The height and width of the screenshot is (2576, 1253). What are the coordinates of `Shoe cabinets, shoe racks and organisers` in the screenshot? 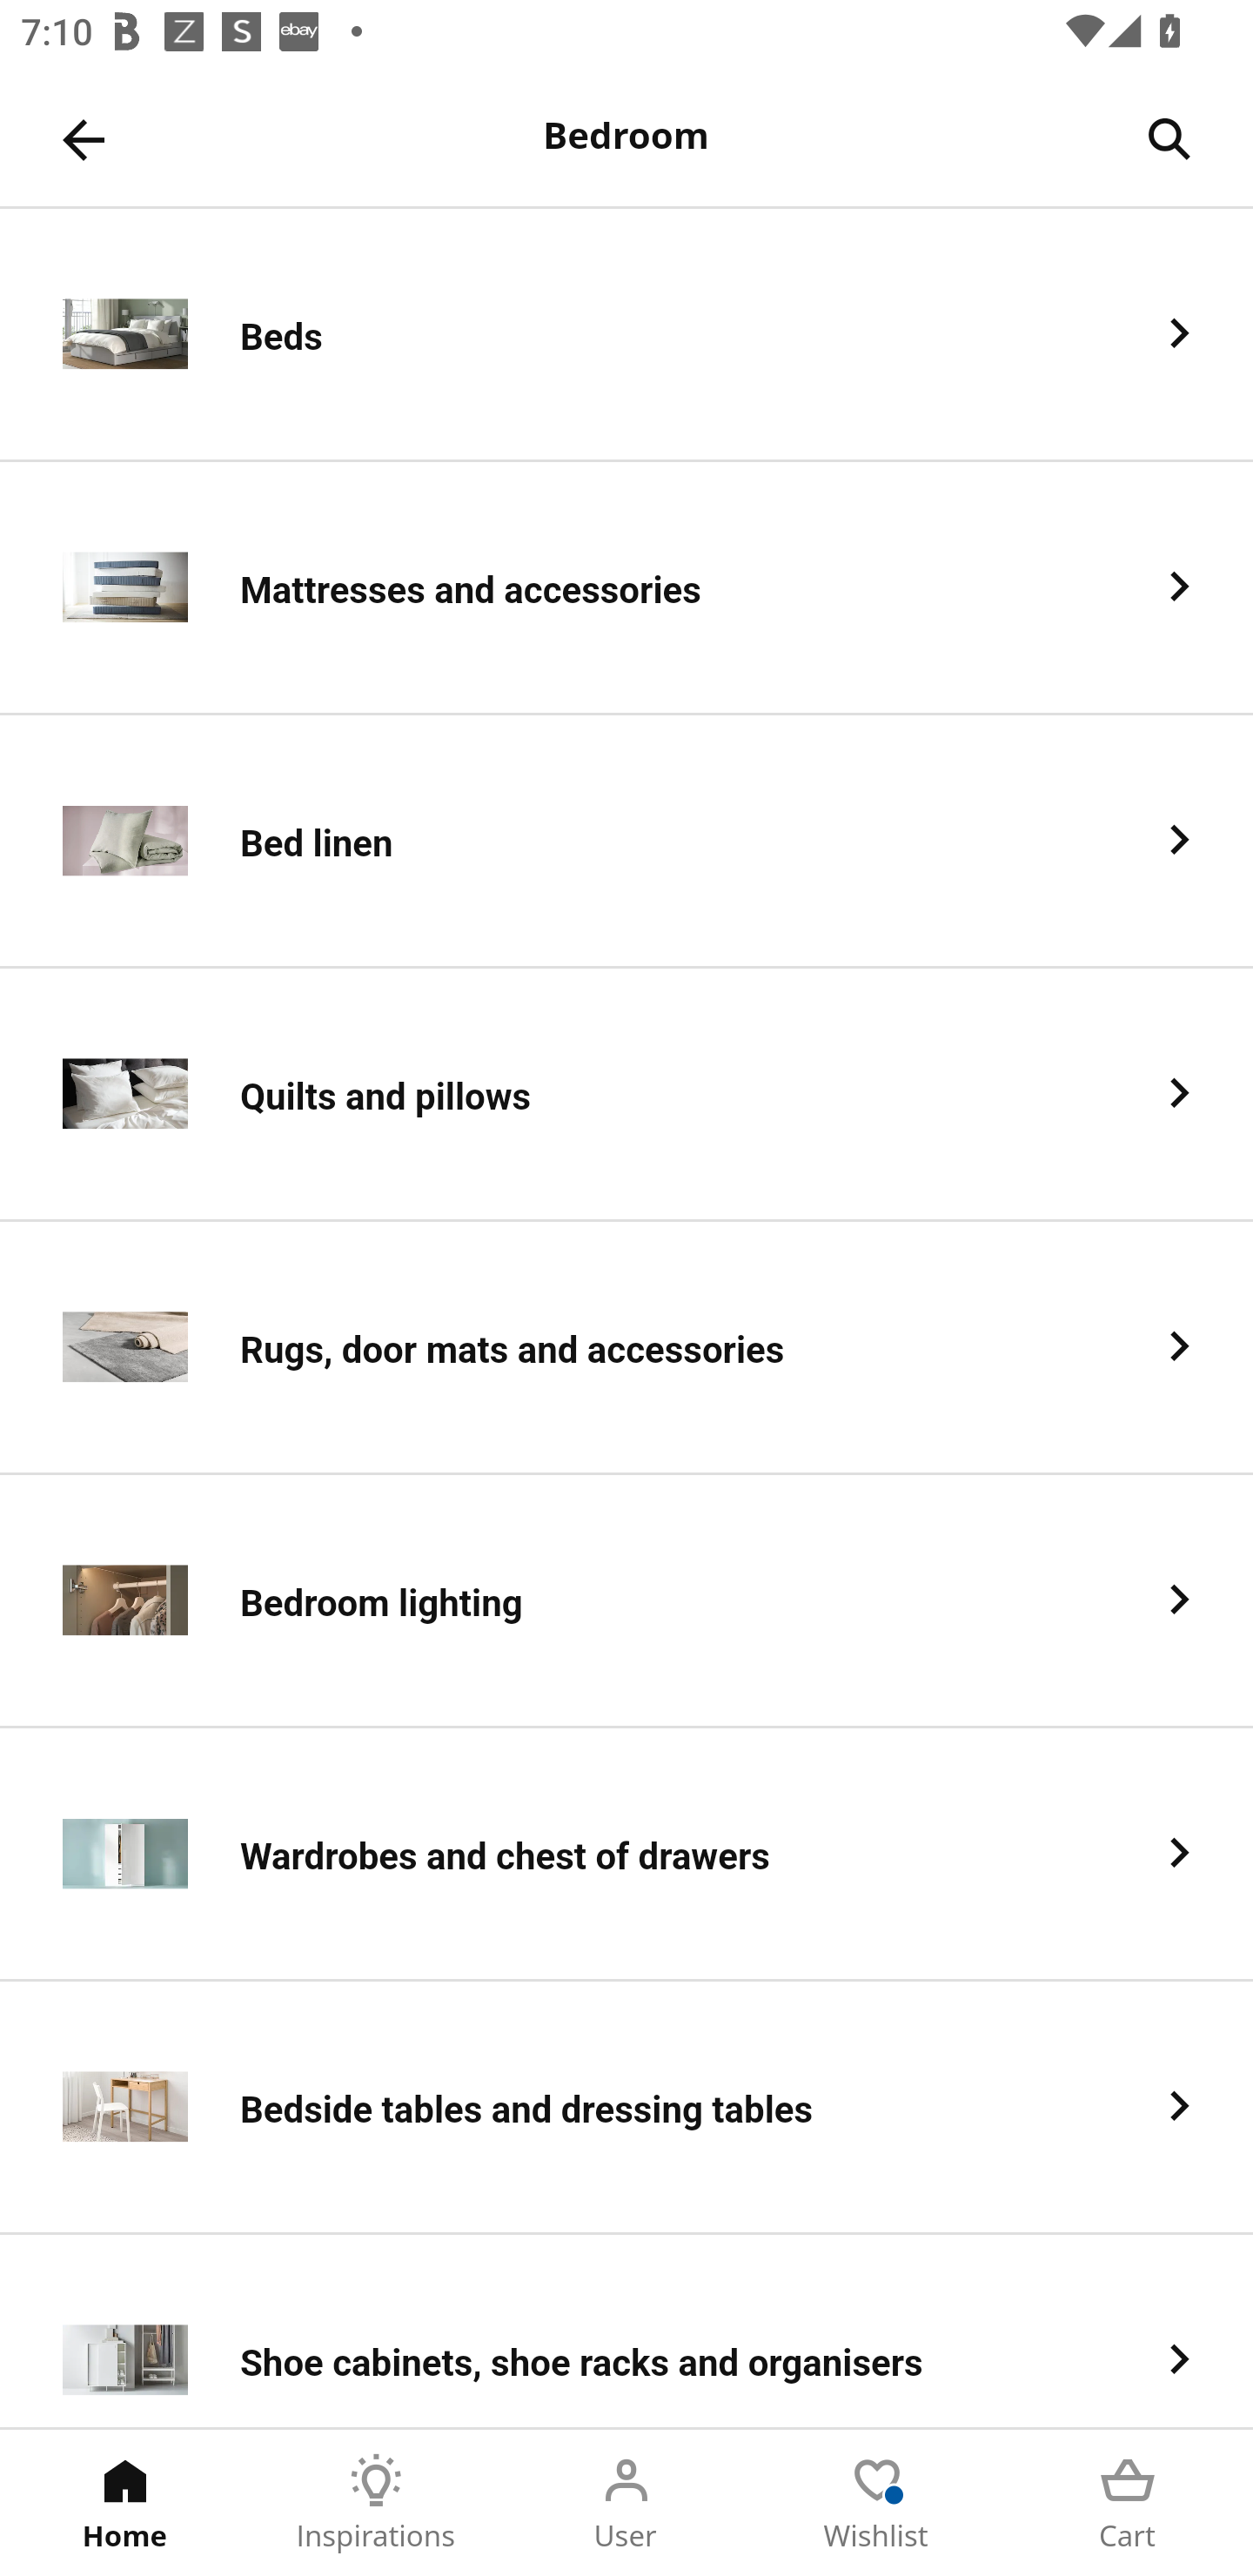 It's located at (626, 2331).